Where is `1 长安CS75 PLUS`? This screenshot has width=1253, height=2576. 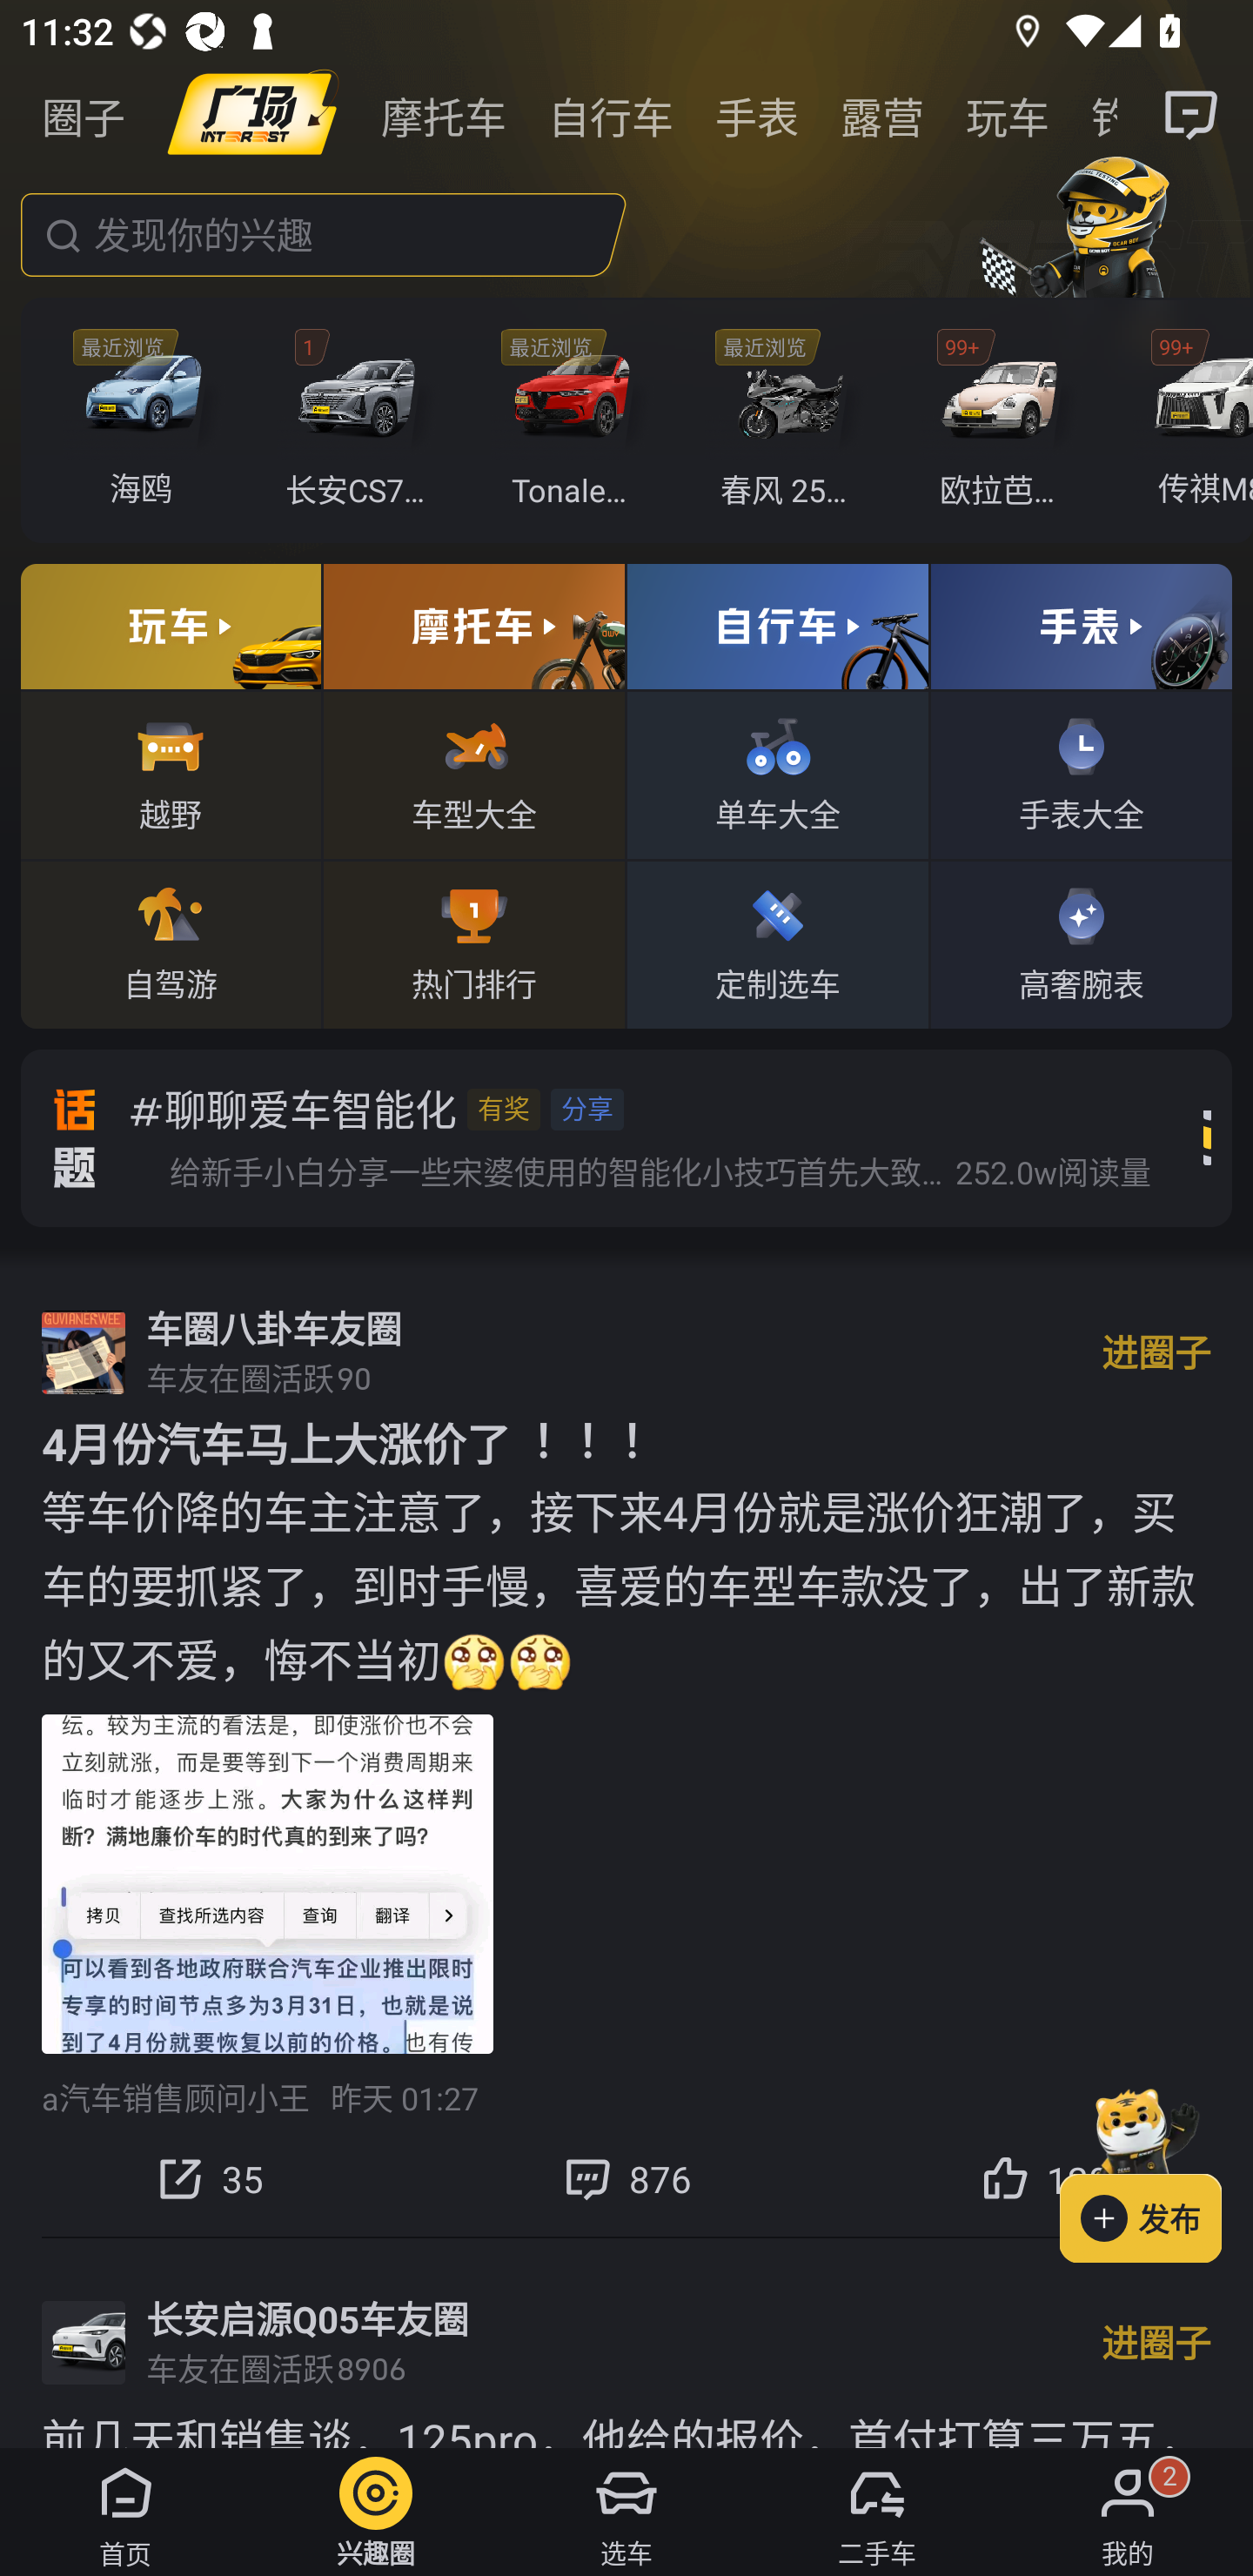
1 长安CS75 PLUS is located at coordinates (362, 421).